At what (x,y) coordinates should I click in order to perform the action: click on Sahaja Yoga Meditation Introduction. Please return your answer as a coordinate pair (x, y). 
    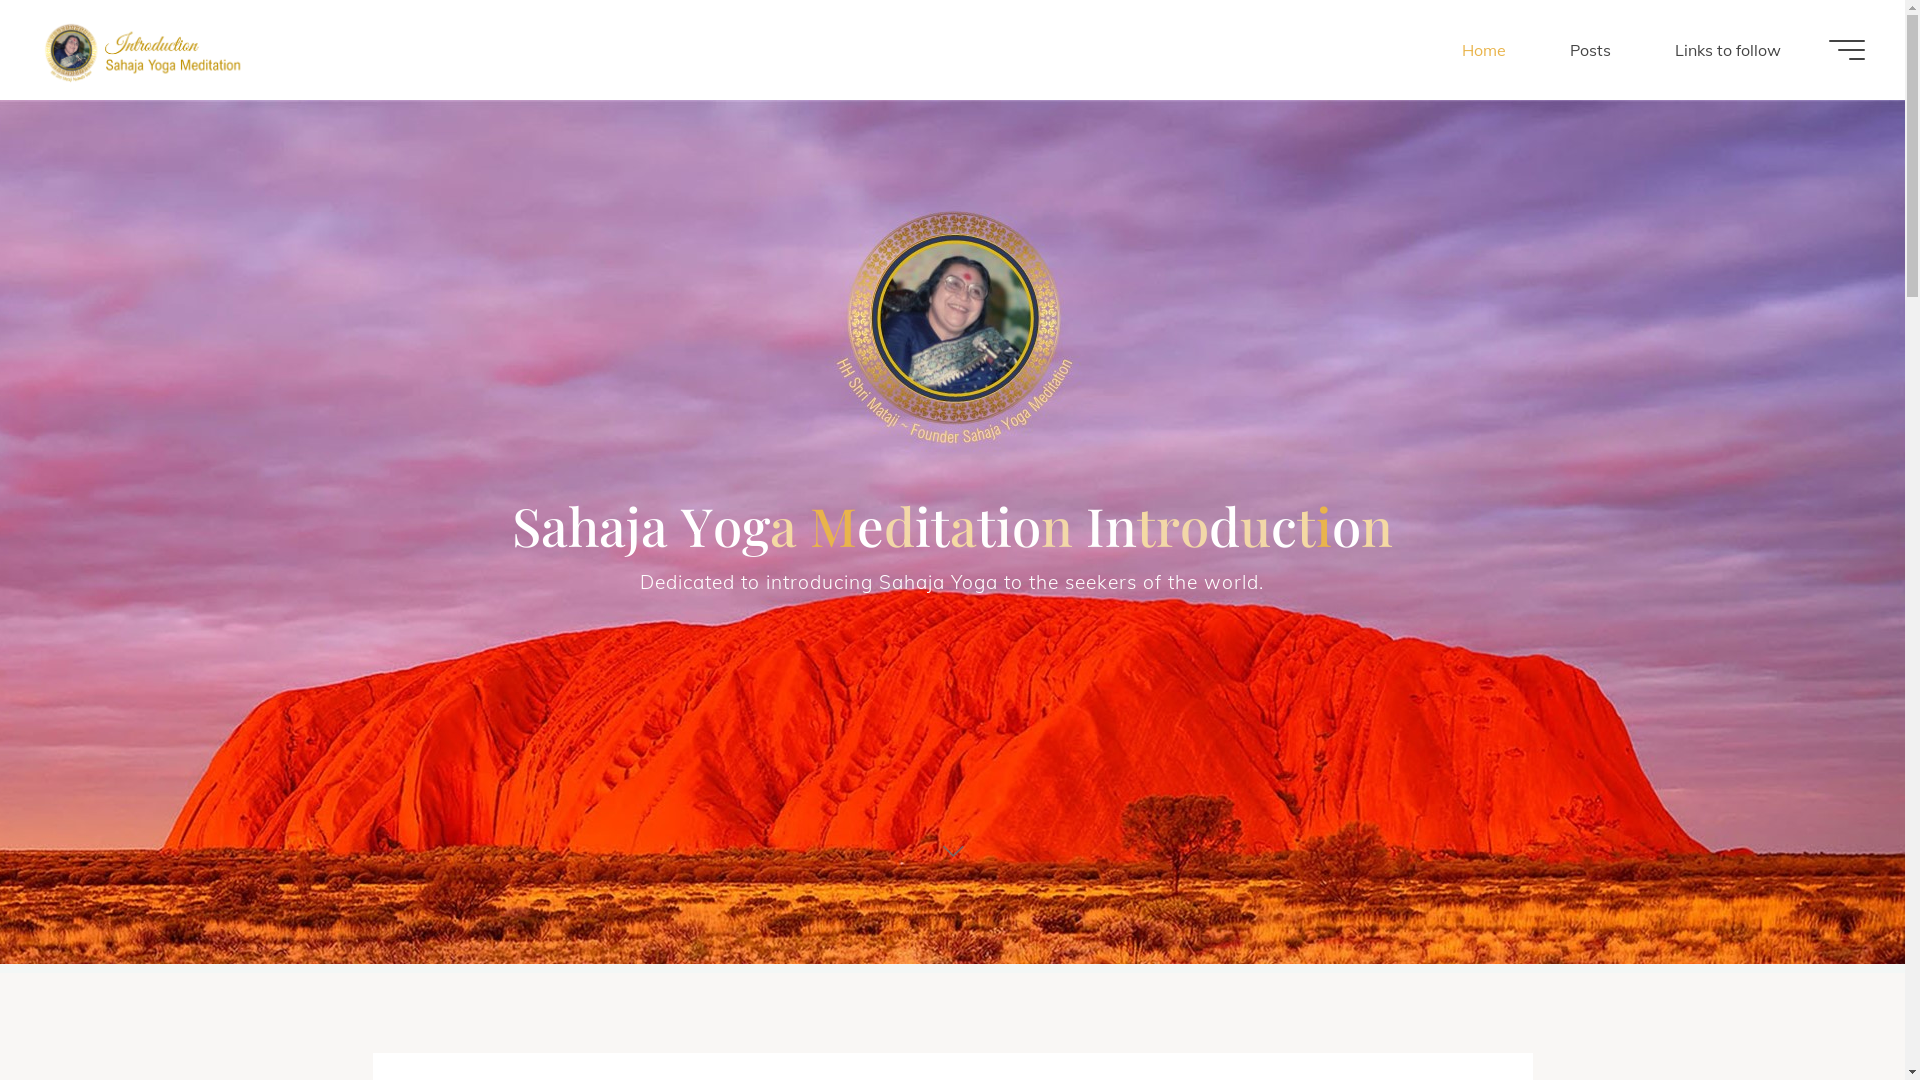
    Looking at the image, I should click on (144, 50).